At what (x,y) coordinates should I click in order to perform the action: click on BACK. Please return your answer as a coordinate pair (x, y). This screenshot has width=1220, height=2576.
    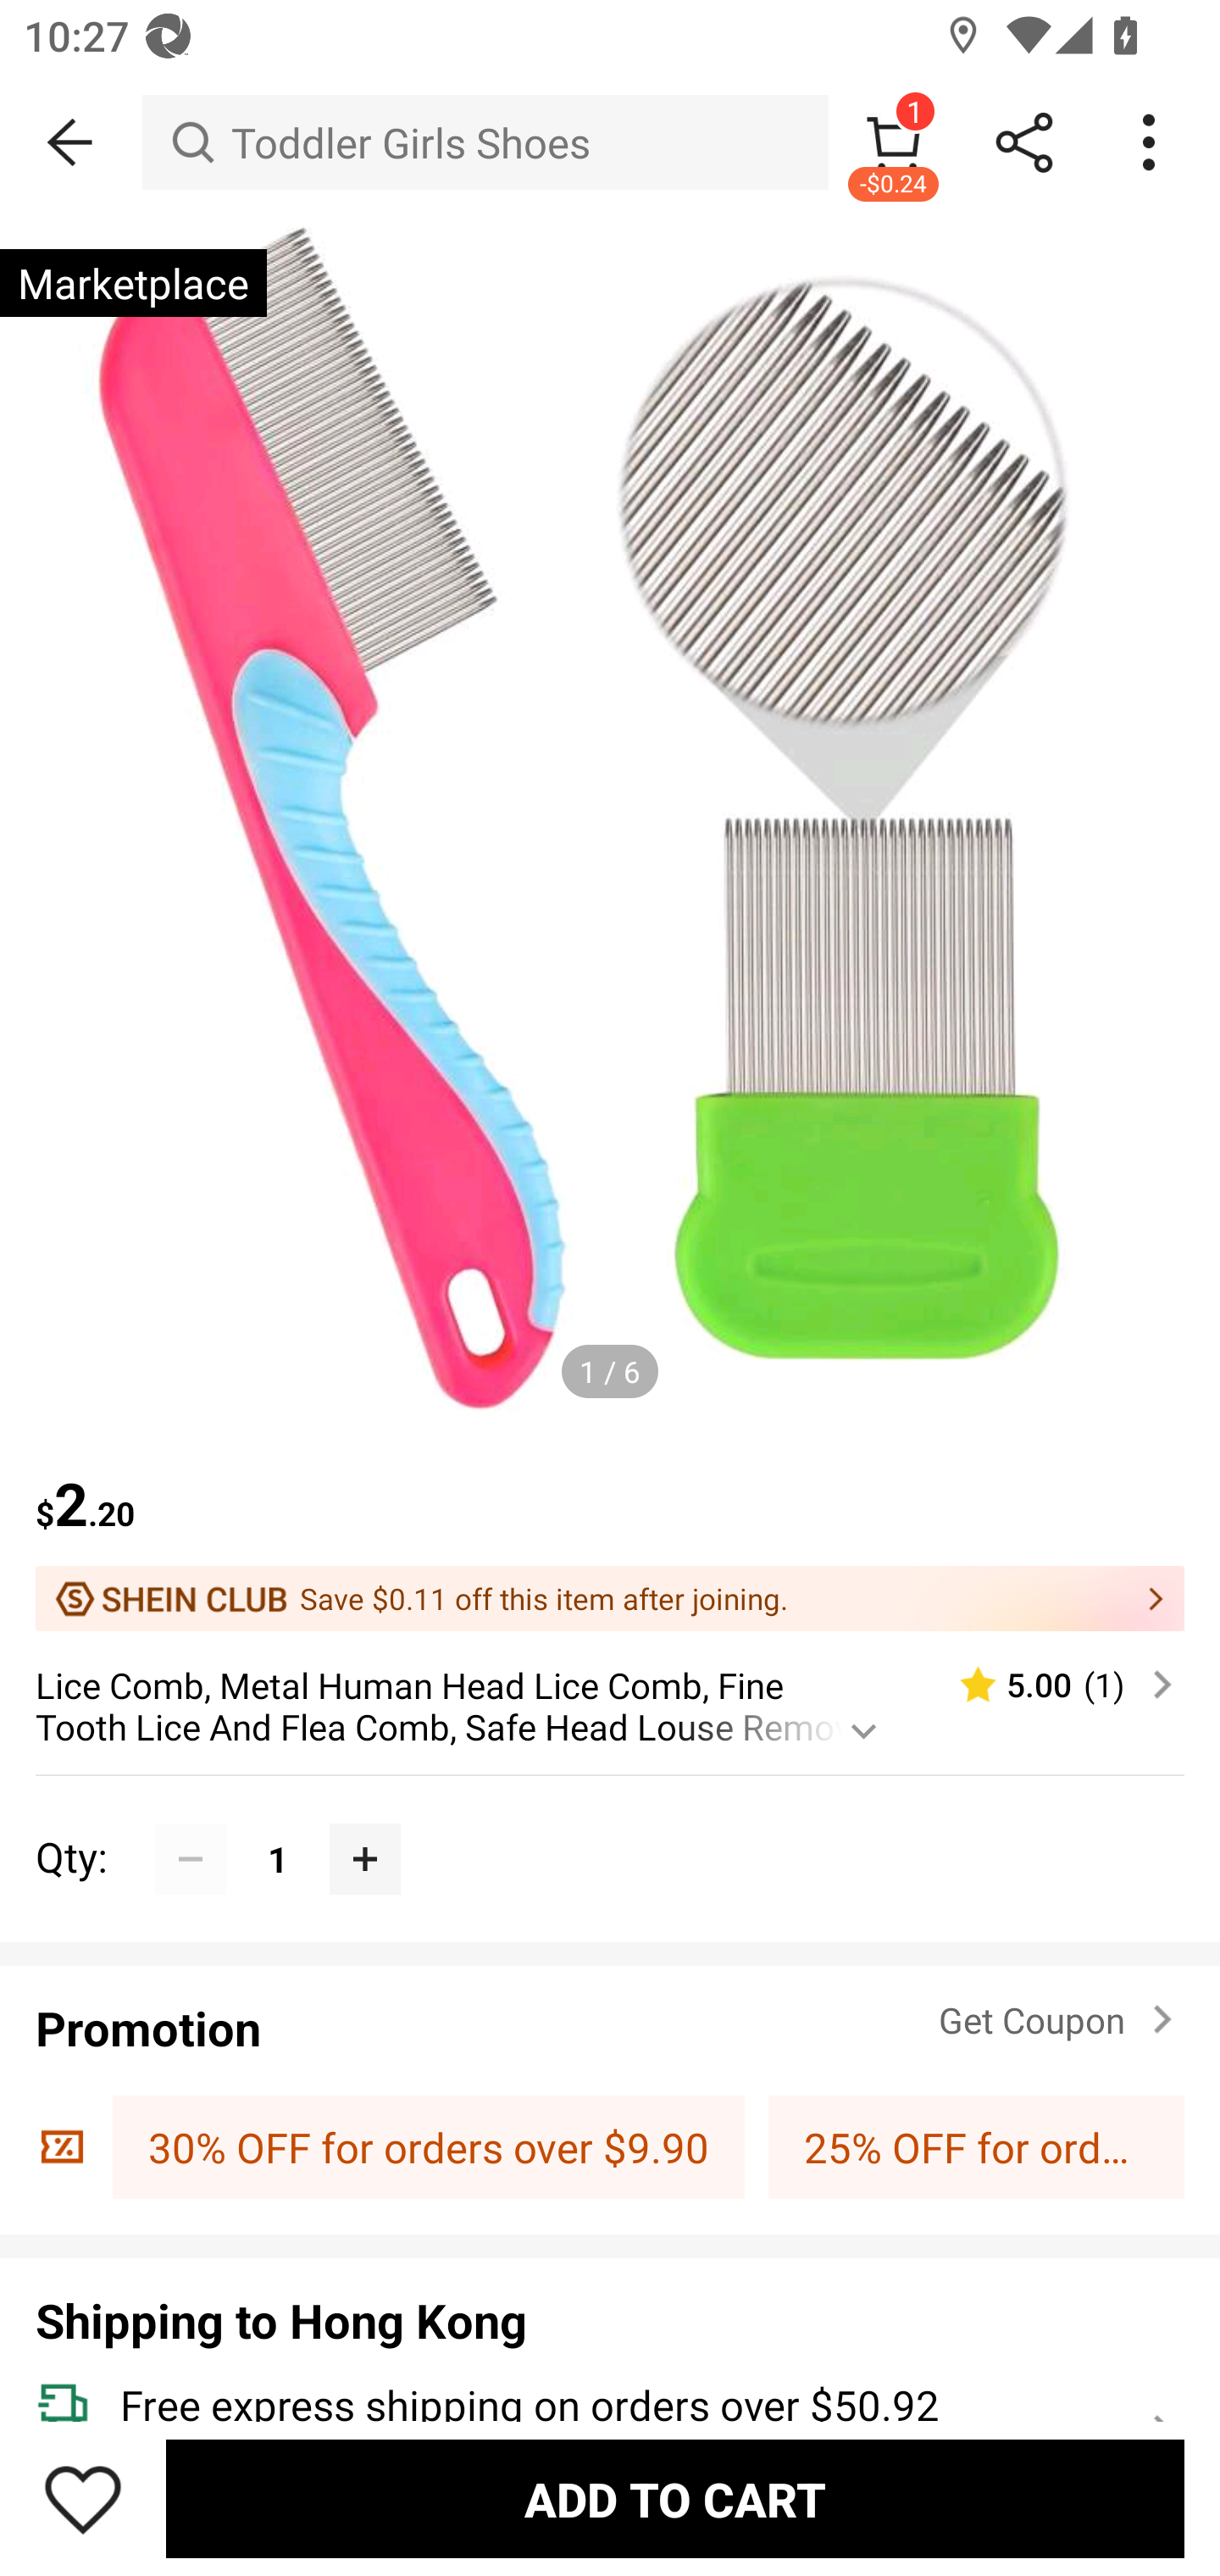
    Looking at the image, I should click on (71, 142).